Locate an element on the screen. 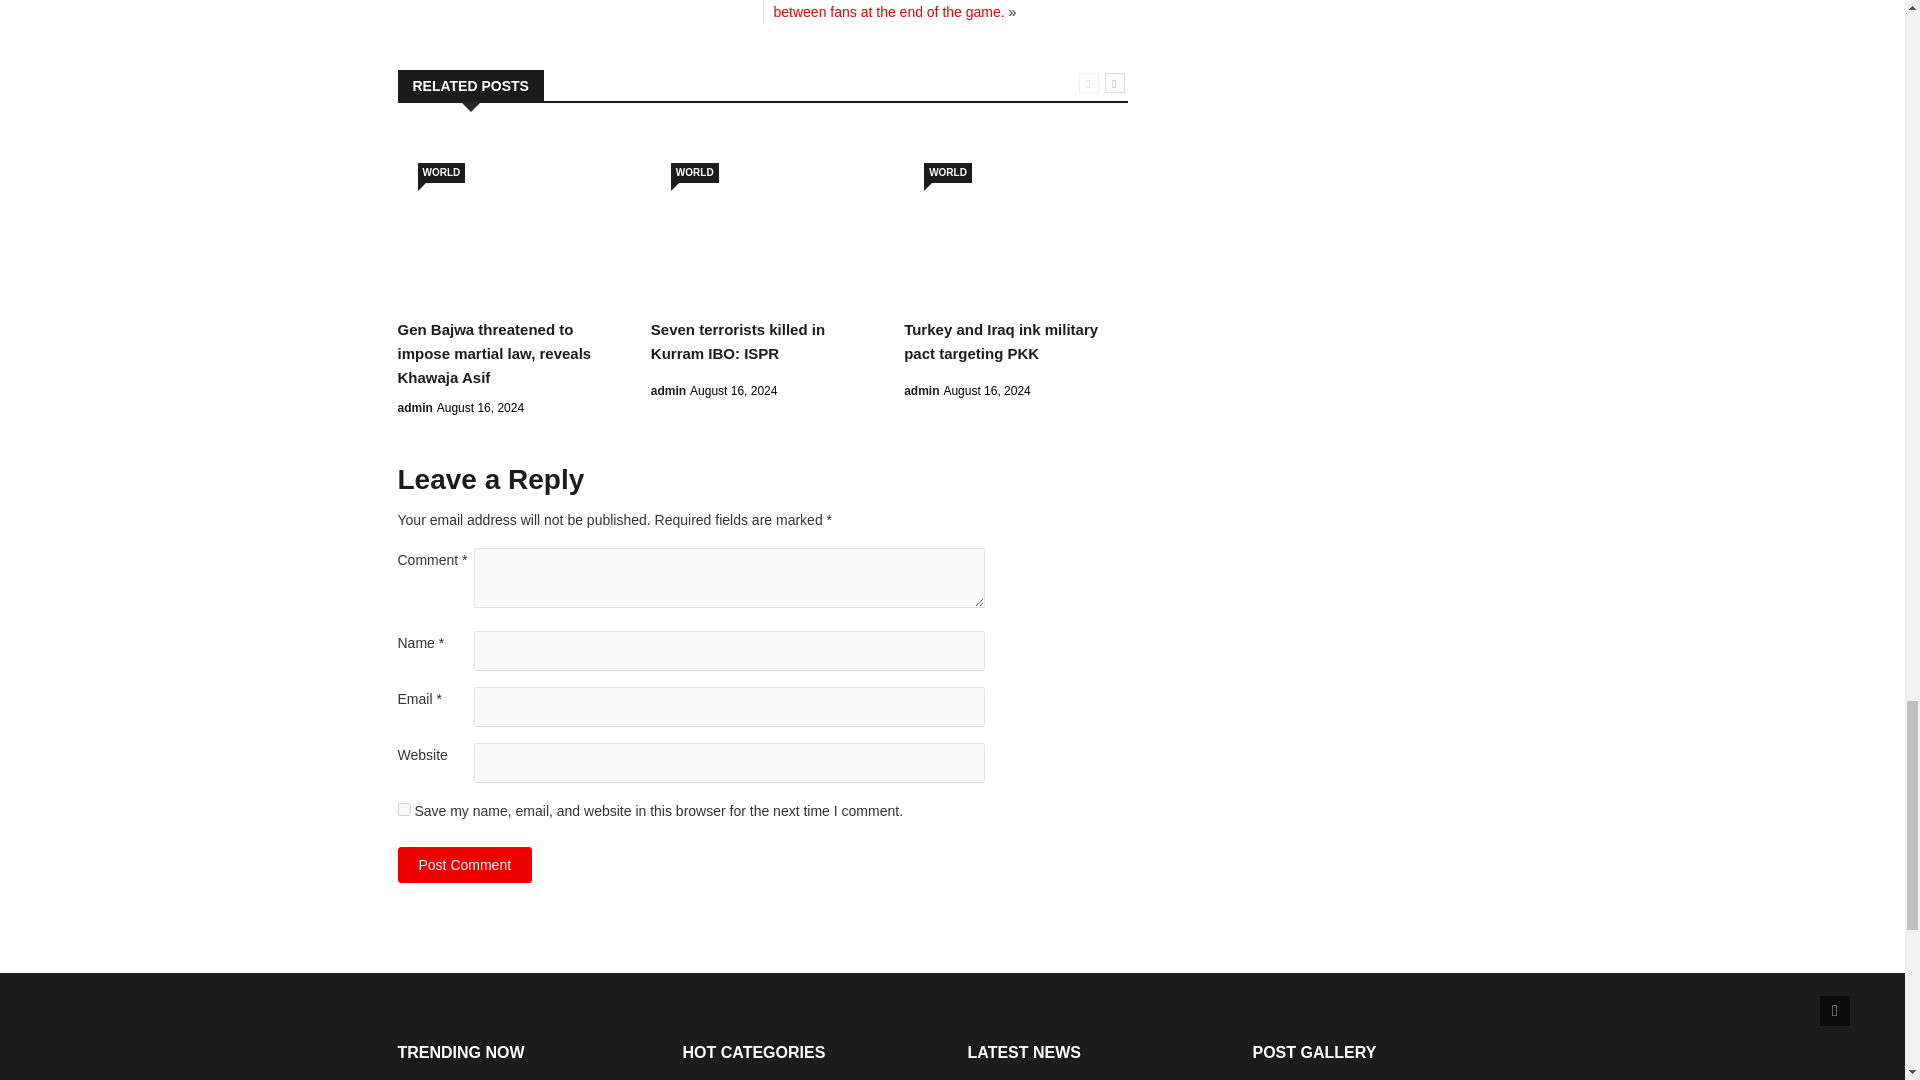 This screenshot has height=1080, width=1920. WORLD is located at coordinates (694, 172).